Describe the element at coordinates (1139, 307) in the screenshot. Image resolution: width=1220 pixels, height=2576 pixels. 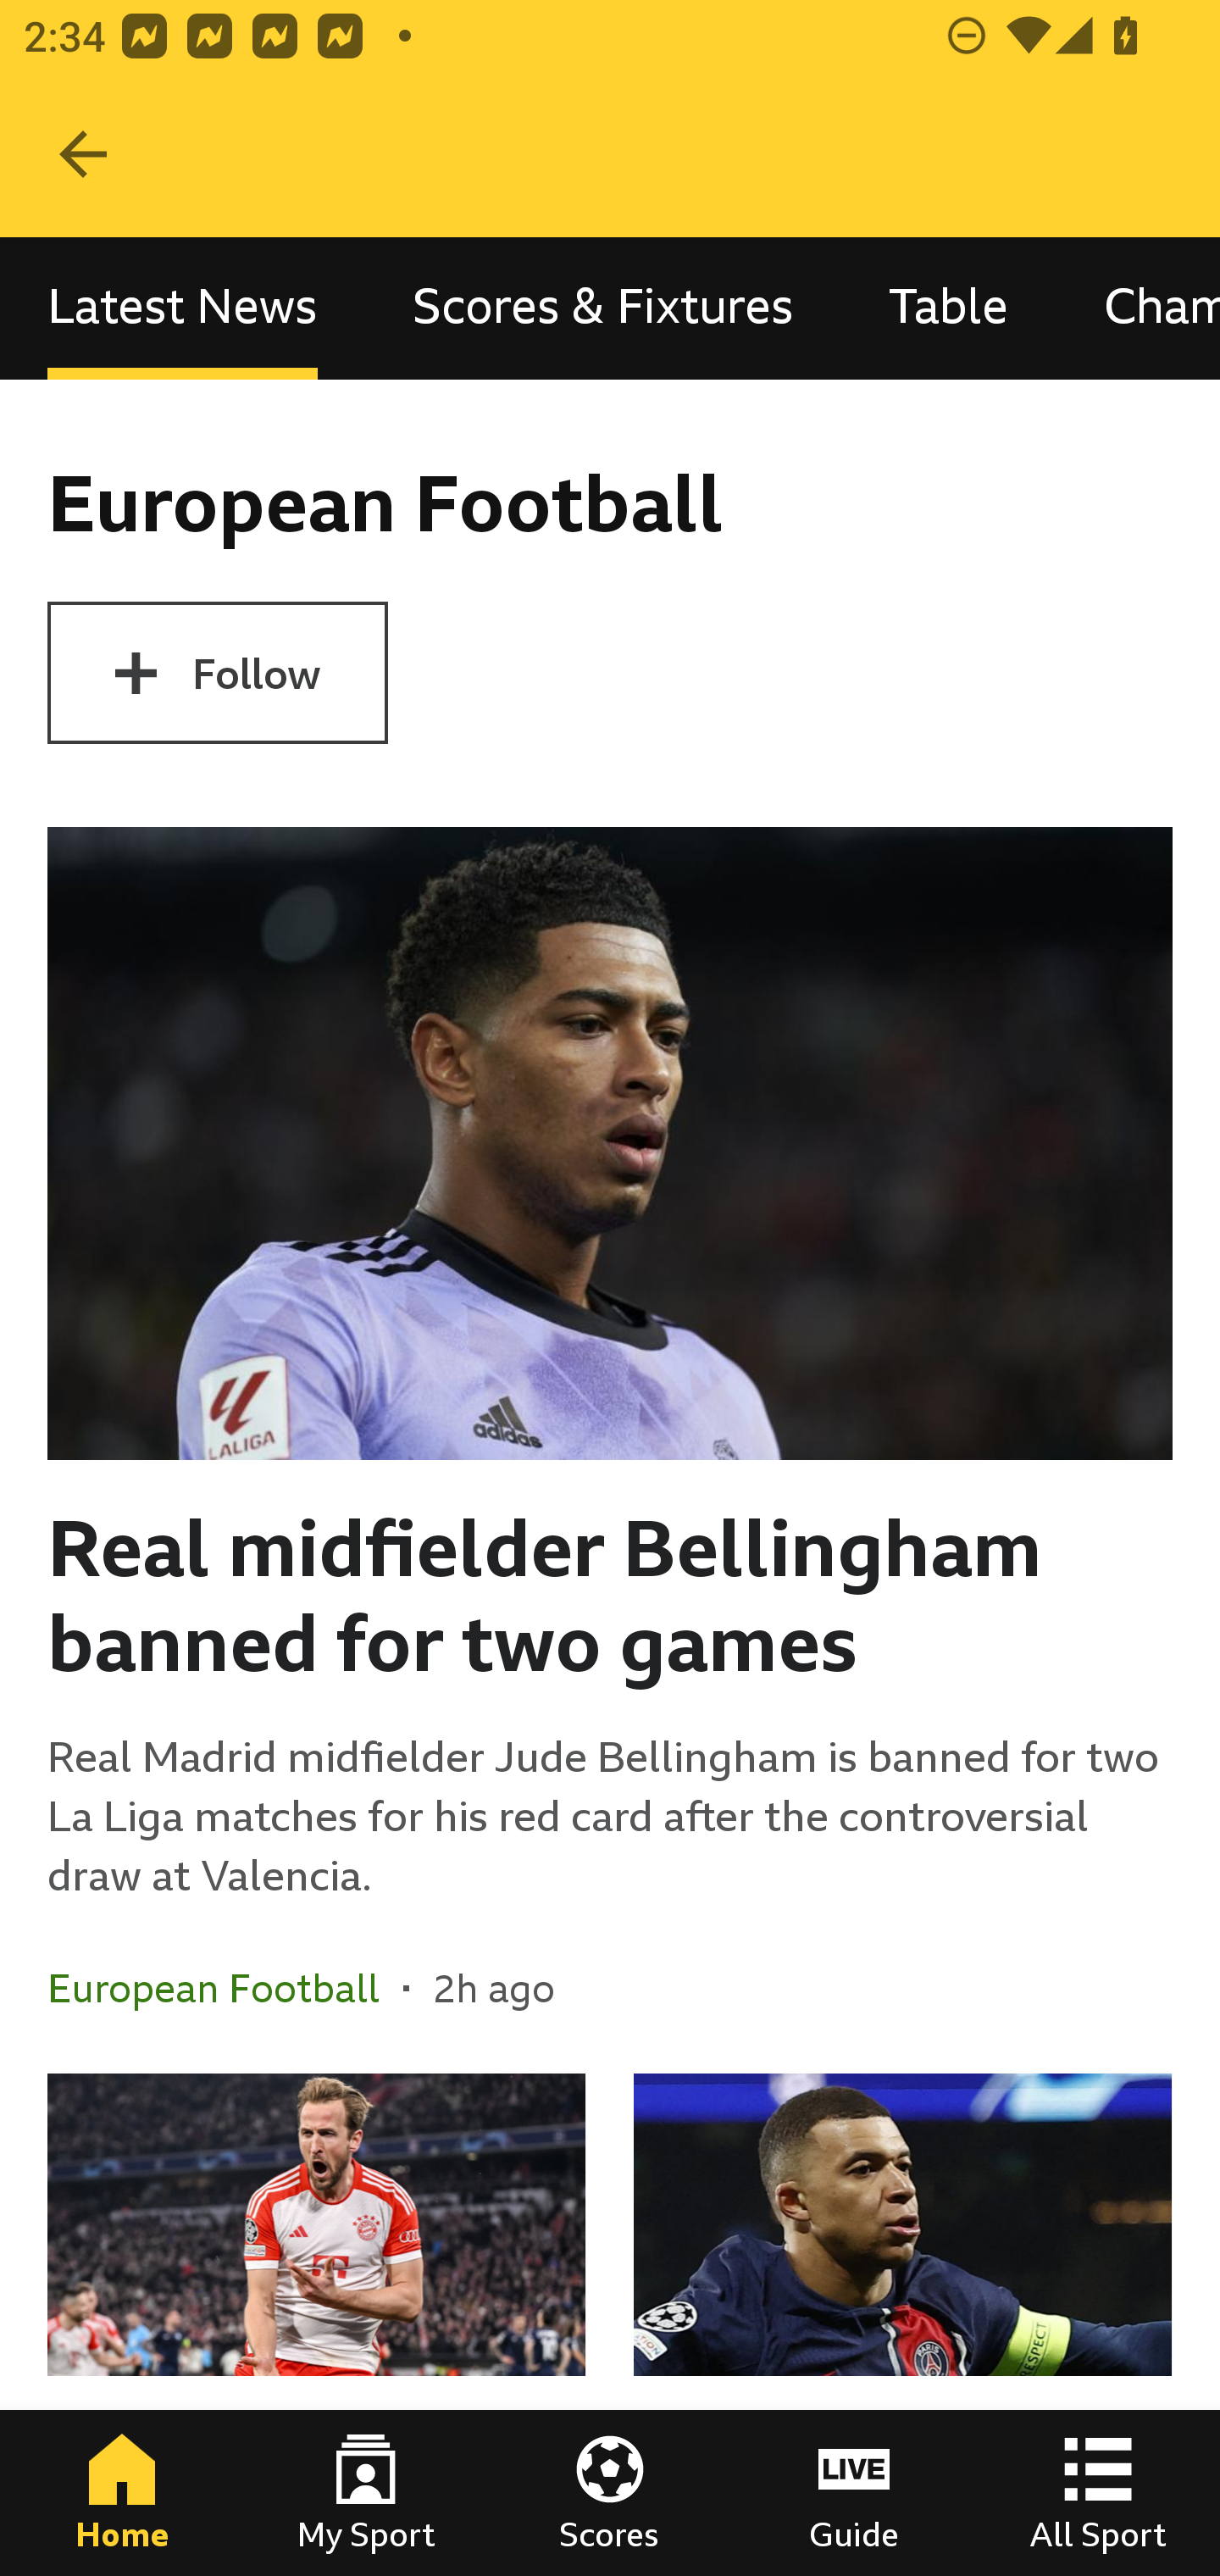
I see `Champions League` at that location.